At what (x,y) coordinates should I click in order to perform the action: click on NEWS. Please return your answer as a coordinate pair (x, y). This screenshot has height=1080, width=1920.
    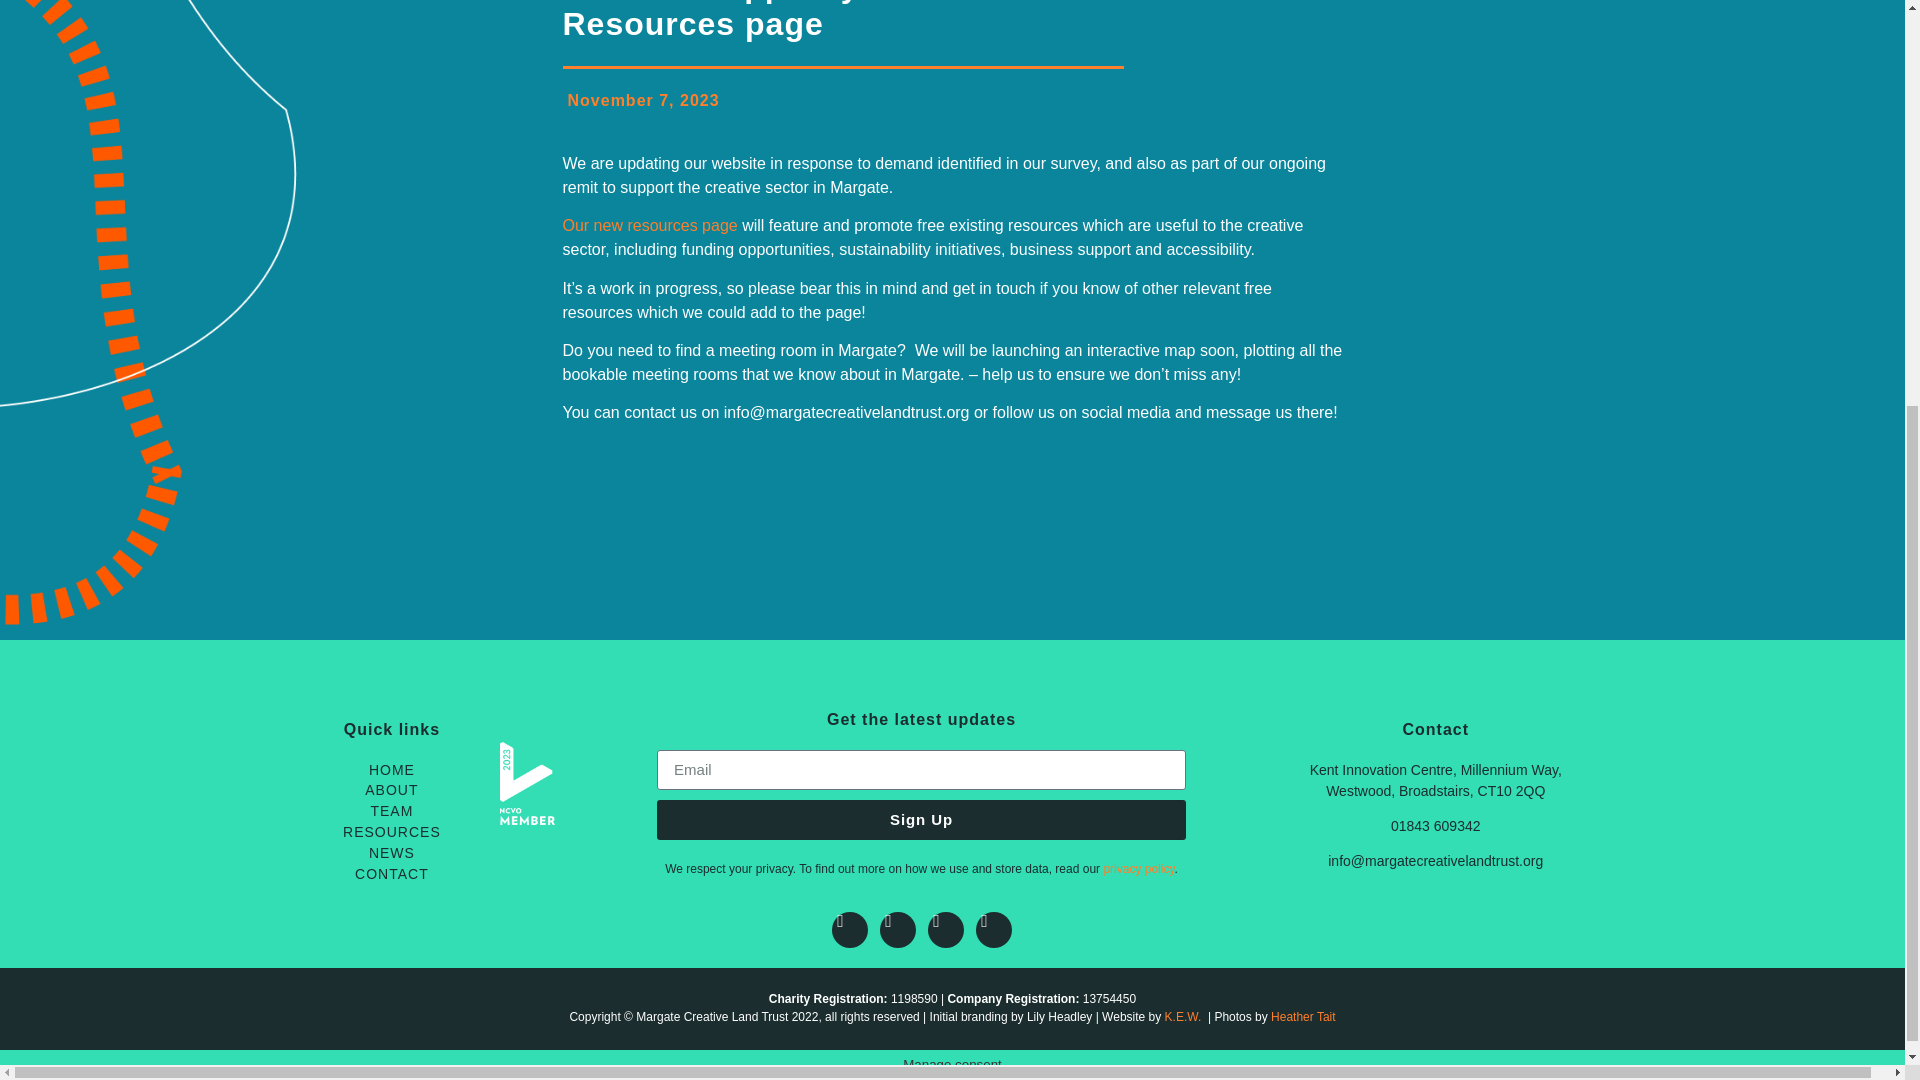
    Looking at the image, I should click on (390, 854).